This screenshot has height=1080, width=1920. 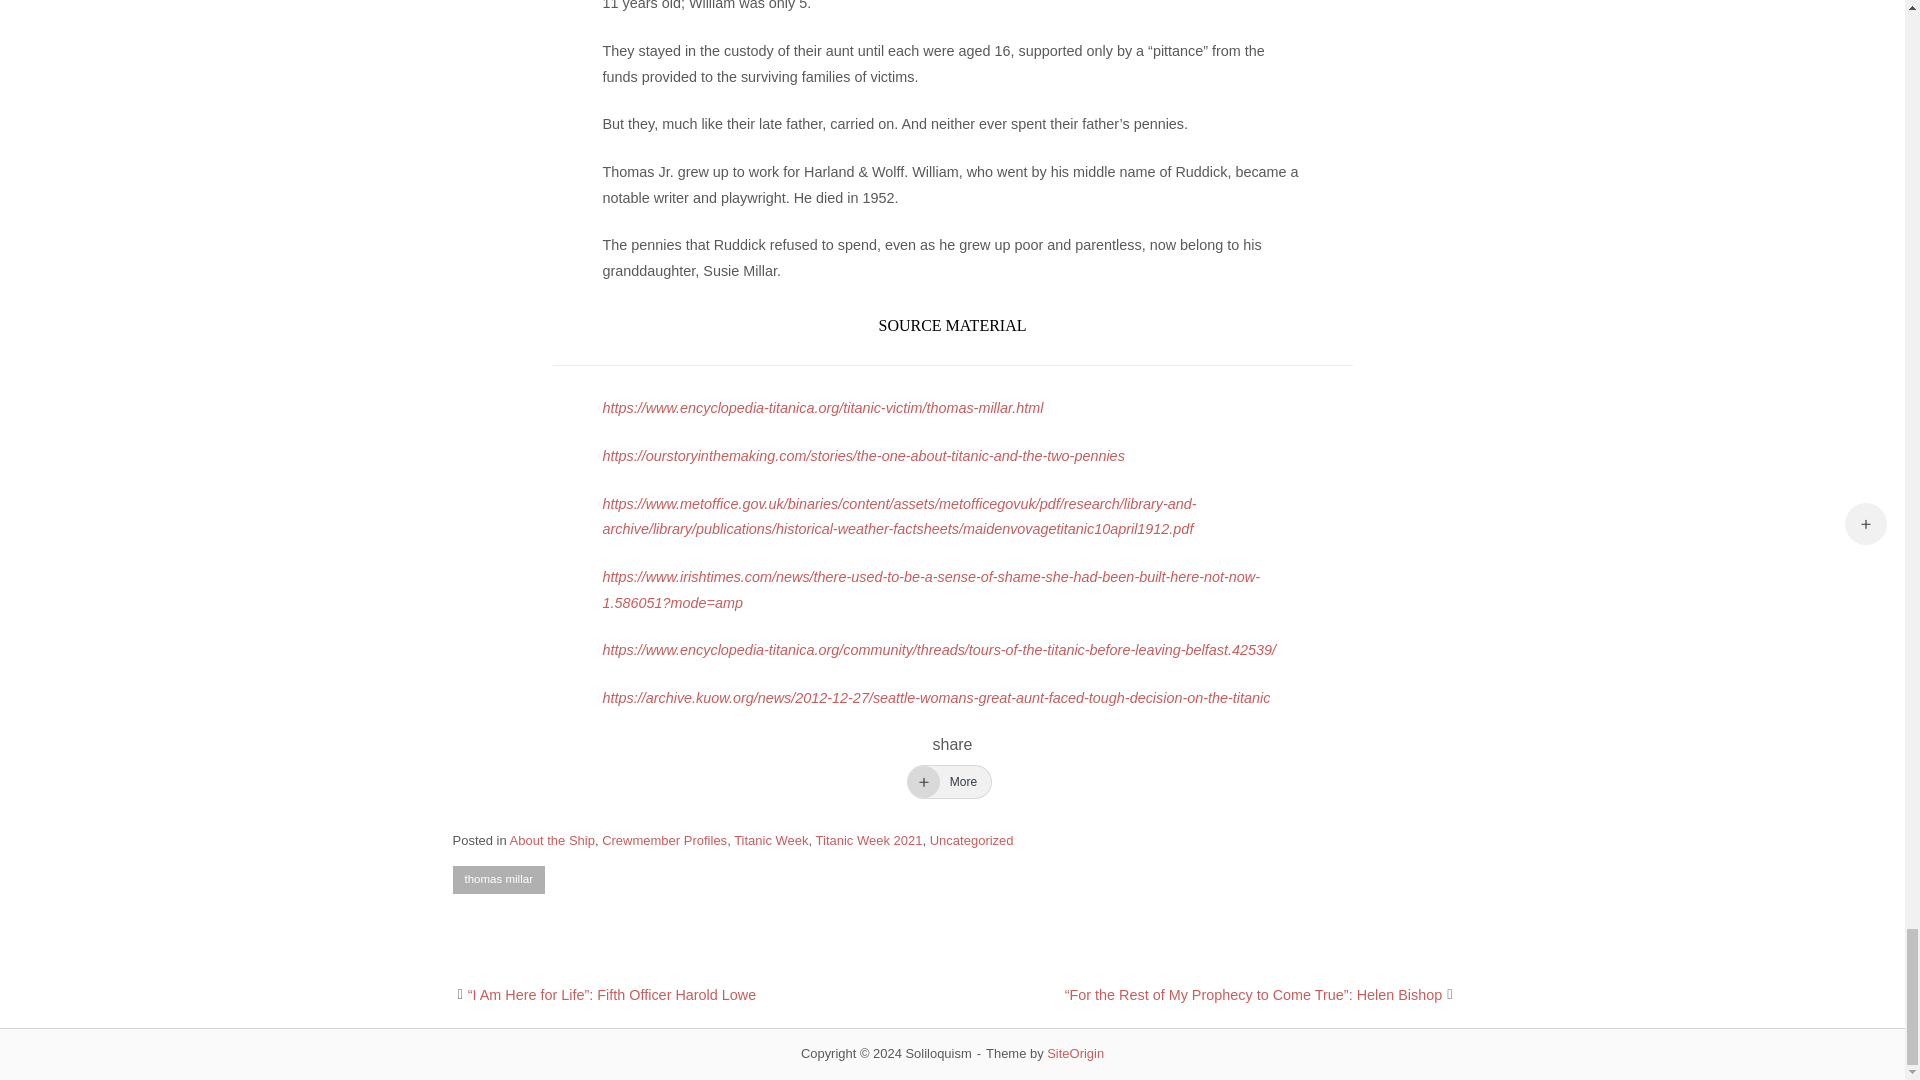 I want to click on About the Ship, so click(x=552, y=840).